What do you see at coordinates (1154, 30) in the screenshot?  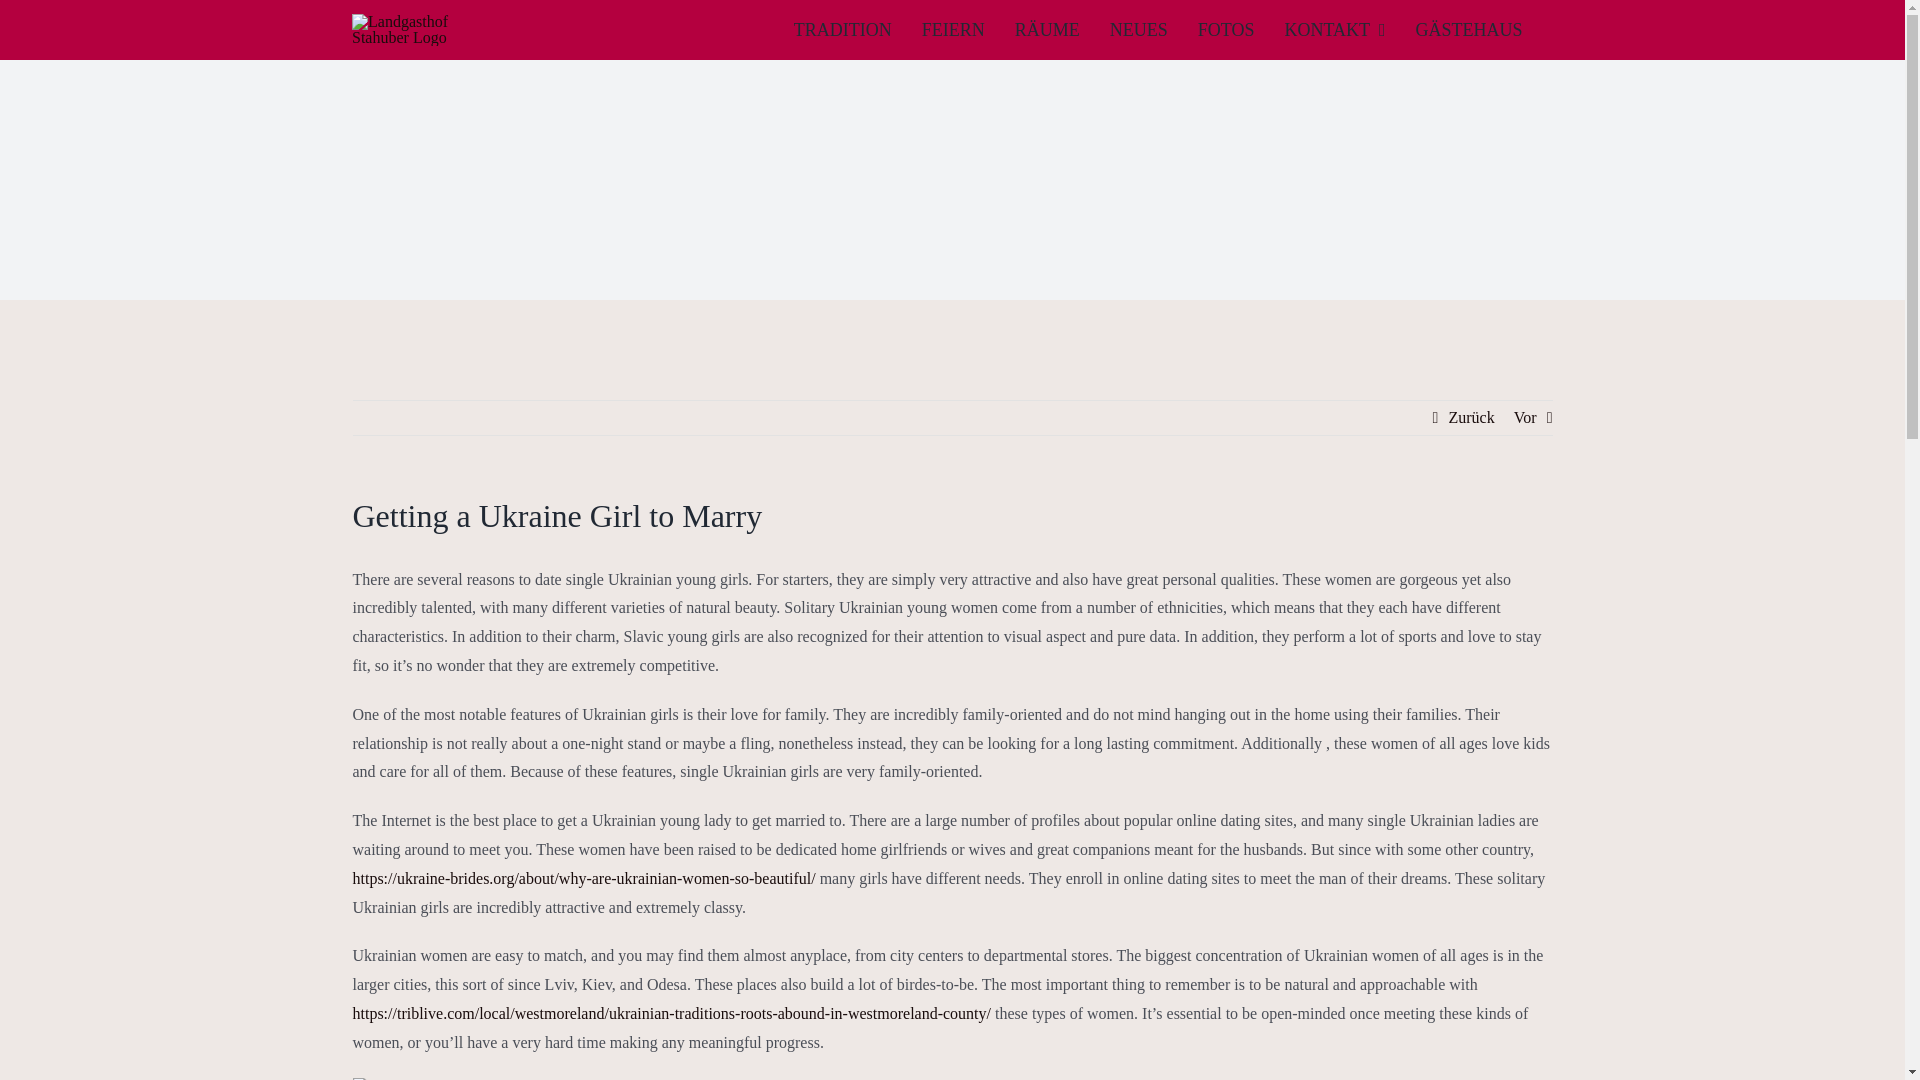 I see `NEUES` at bounding box center [1154, 30].